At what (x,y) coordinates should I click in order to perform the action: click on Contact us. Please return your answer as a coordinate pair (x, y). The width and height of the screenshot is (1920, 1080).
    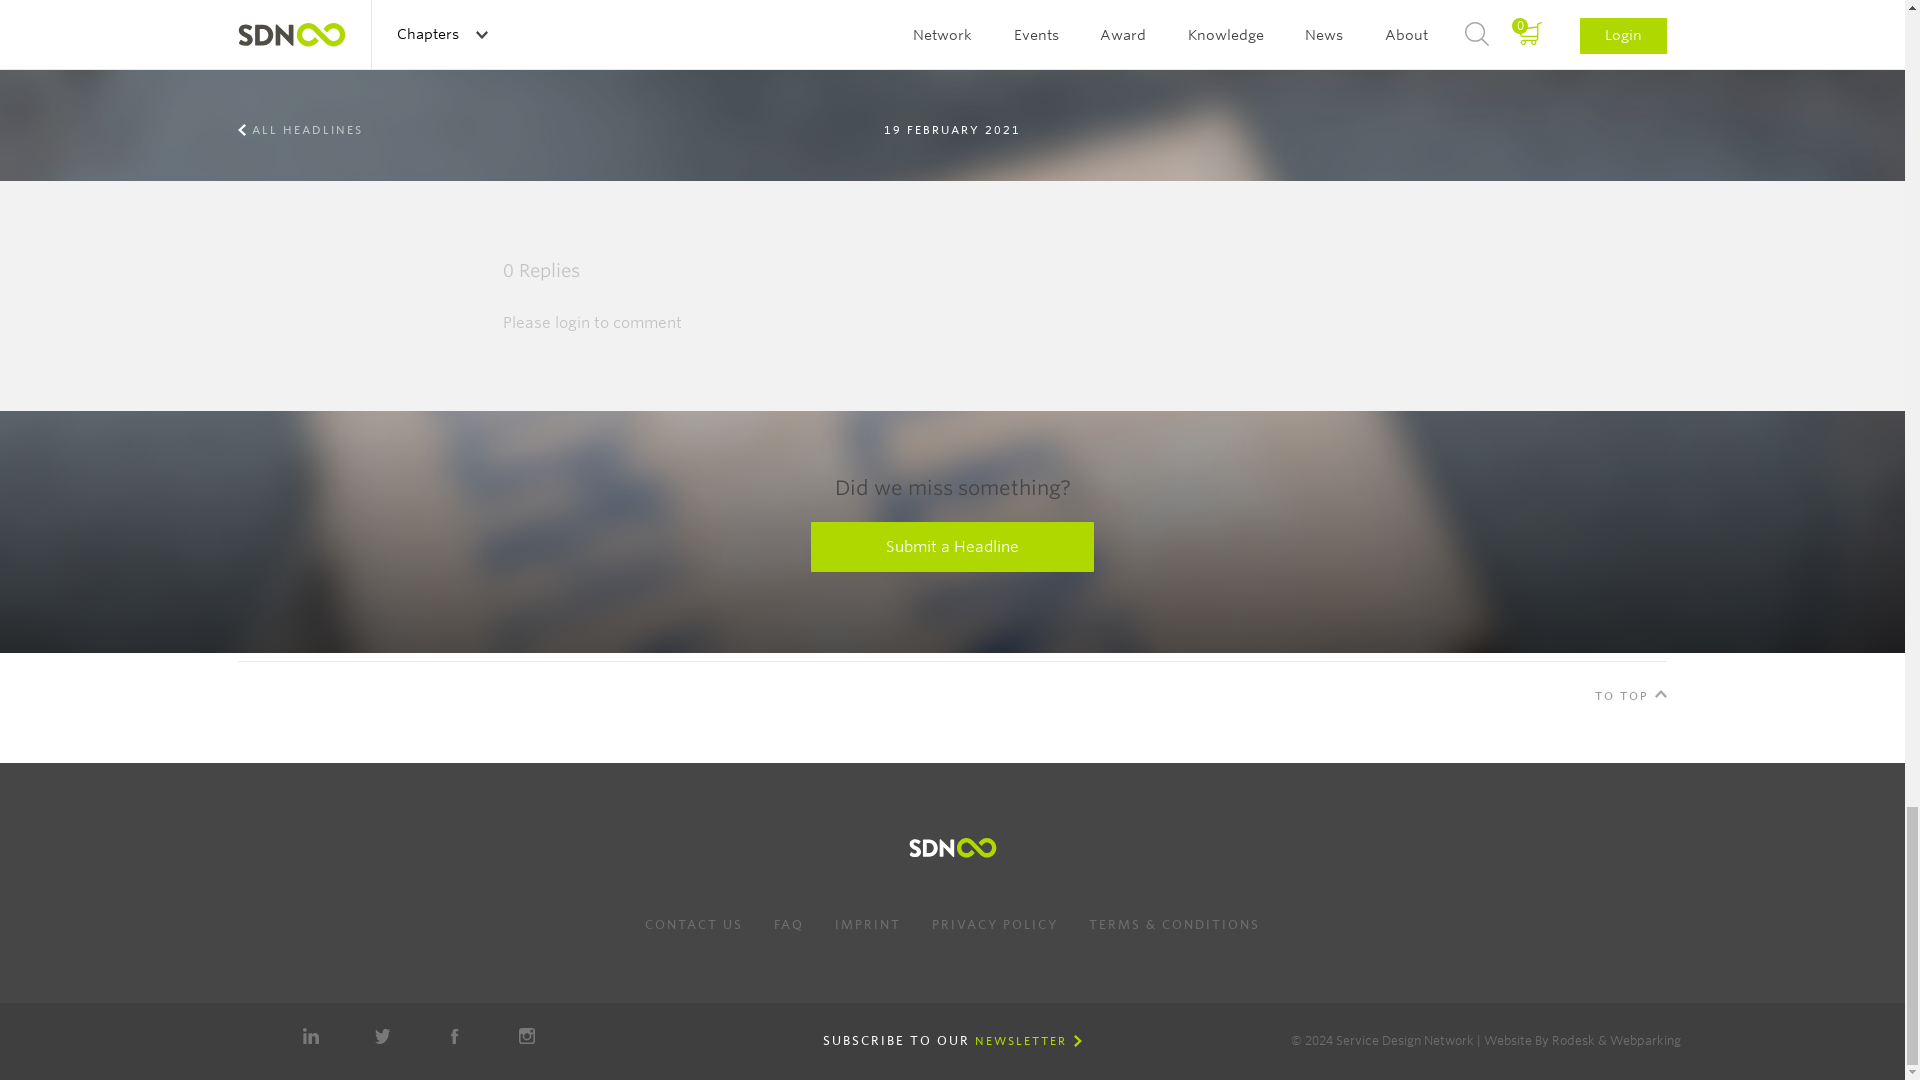
    Looking at the image, I should click on (694, 924).